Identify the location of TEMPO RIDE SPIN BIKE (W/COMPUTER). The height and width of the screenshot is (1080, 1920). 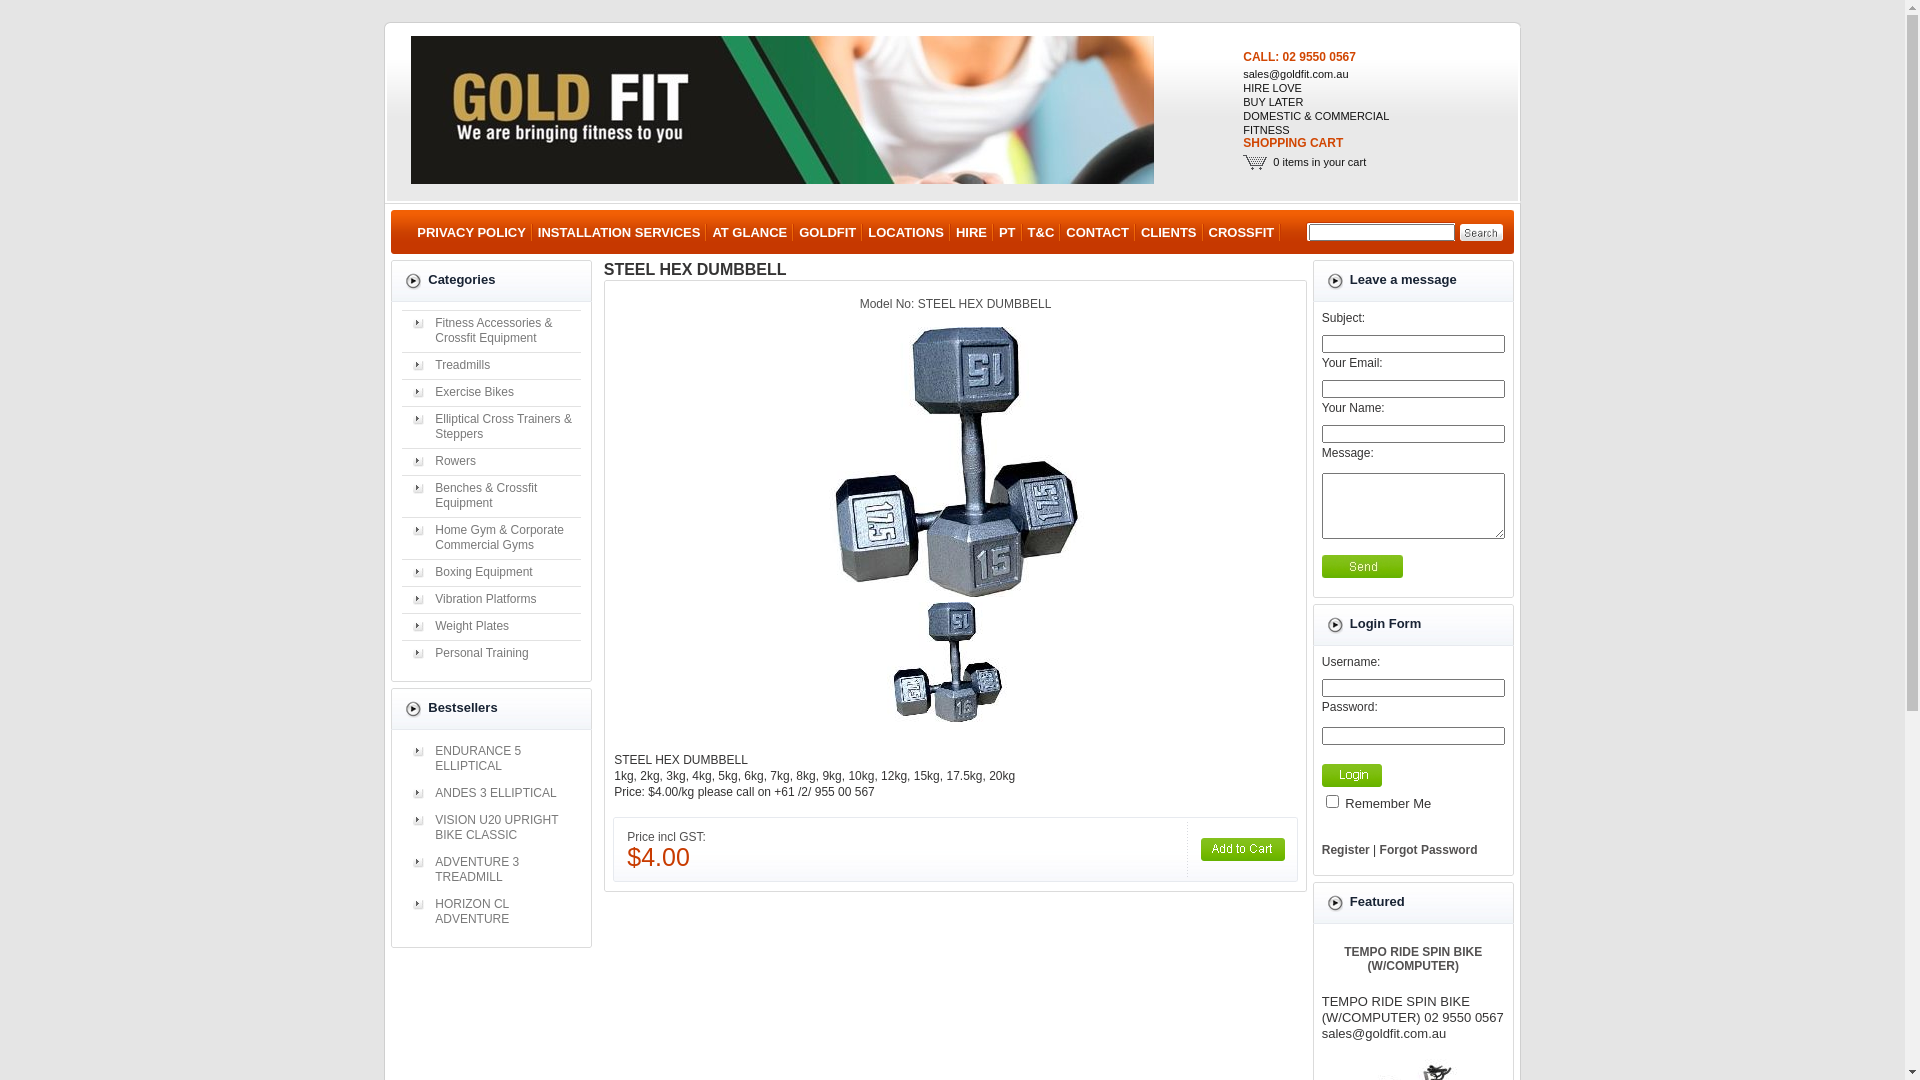
(1413, 959).